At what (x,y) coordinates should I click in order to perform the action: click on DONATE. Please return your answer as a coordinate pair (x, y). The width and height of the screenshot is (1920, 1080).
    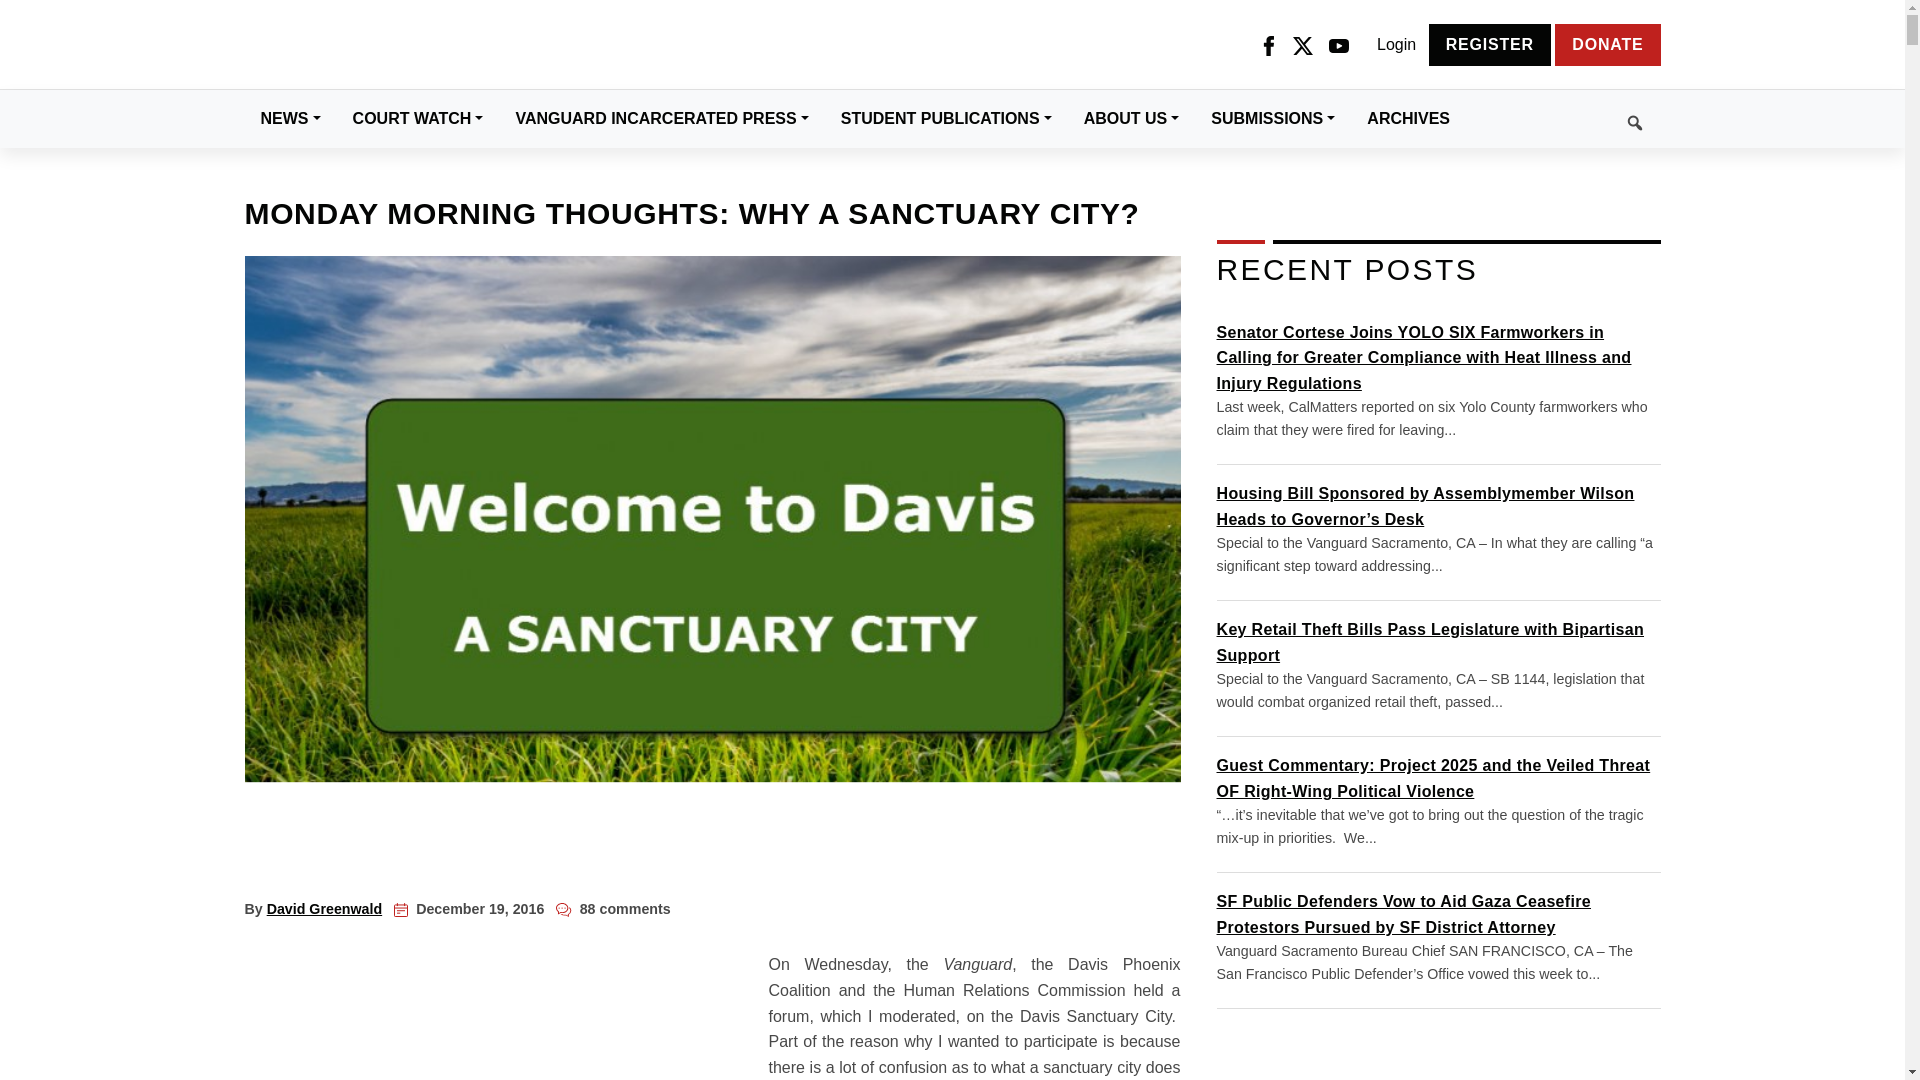
    Looking at the image, I should click on (1608, 44).